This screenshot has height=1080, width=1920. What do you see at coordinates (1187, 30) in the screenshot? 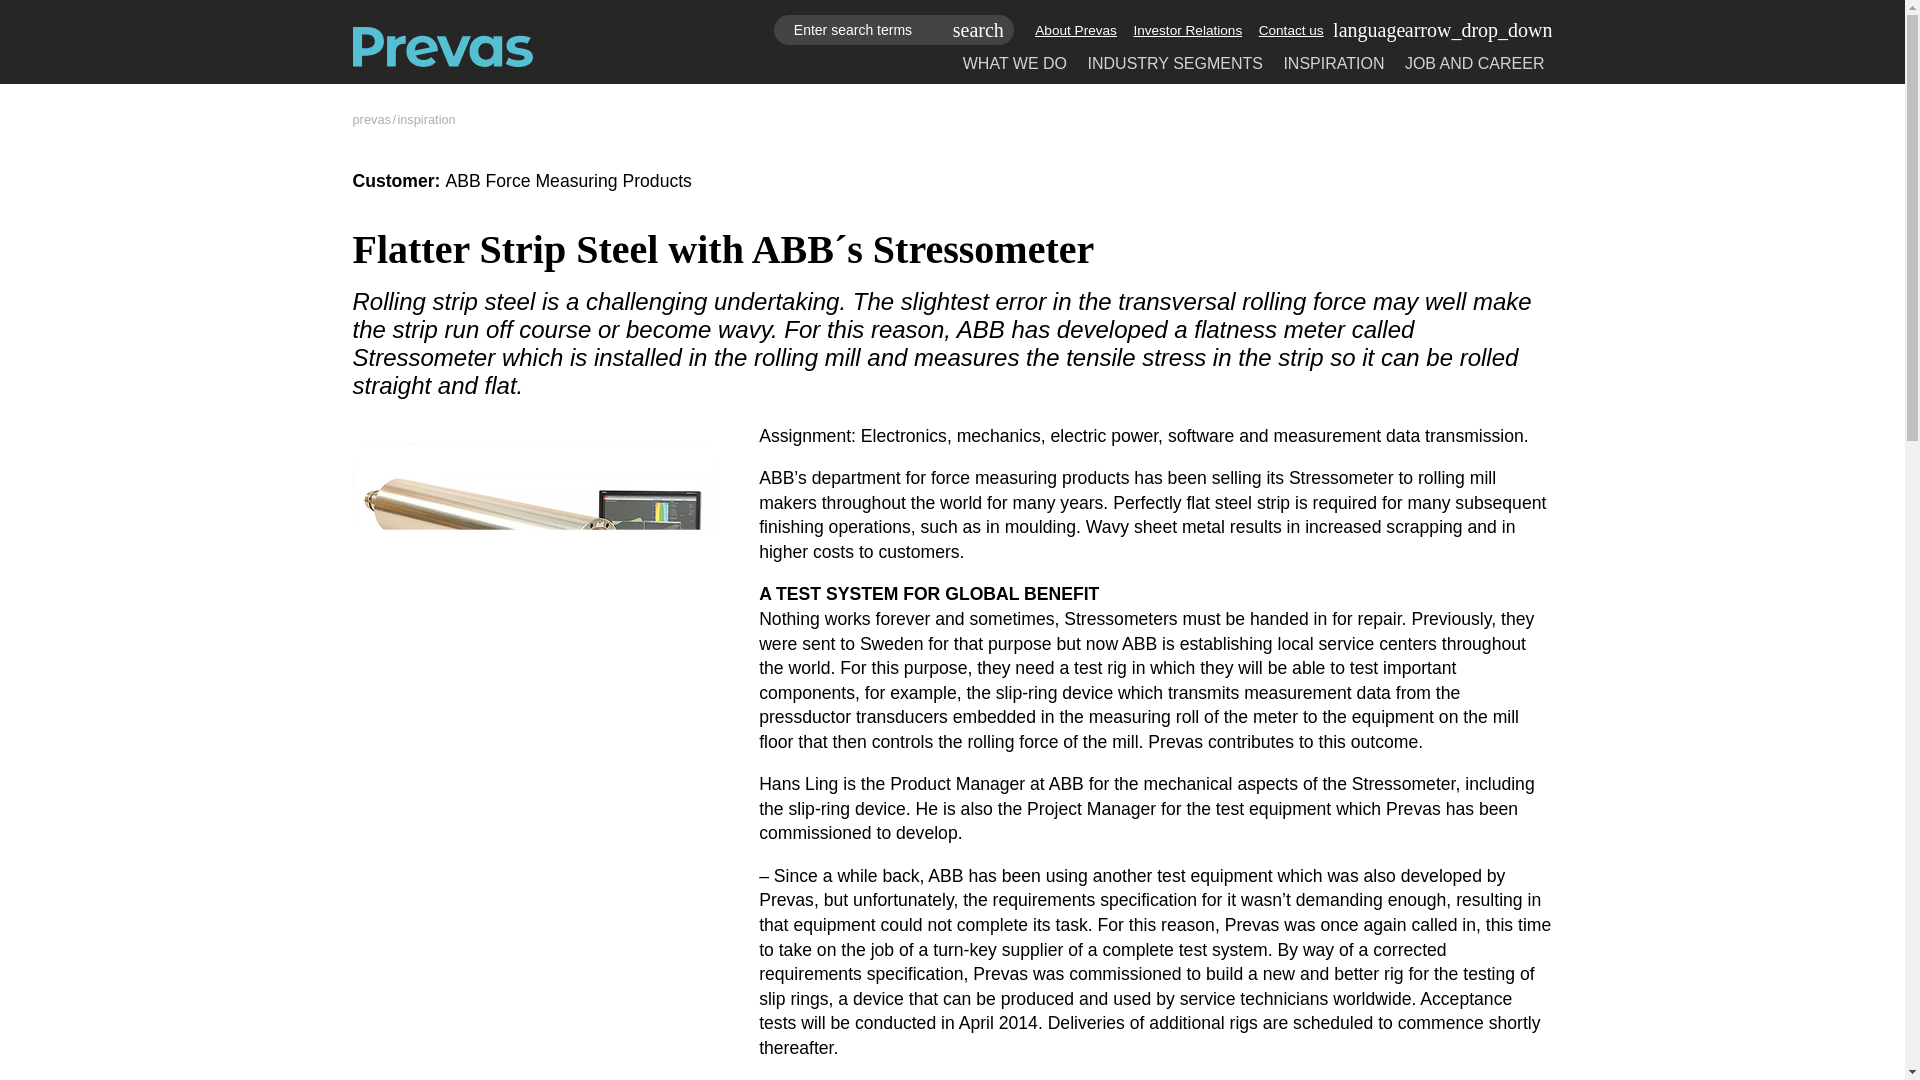
I see `Investor Relations` at bounding box center [1187, 30].